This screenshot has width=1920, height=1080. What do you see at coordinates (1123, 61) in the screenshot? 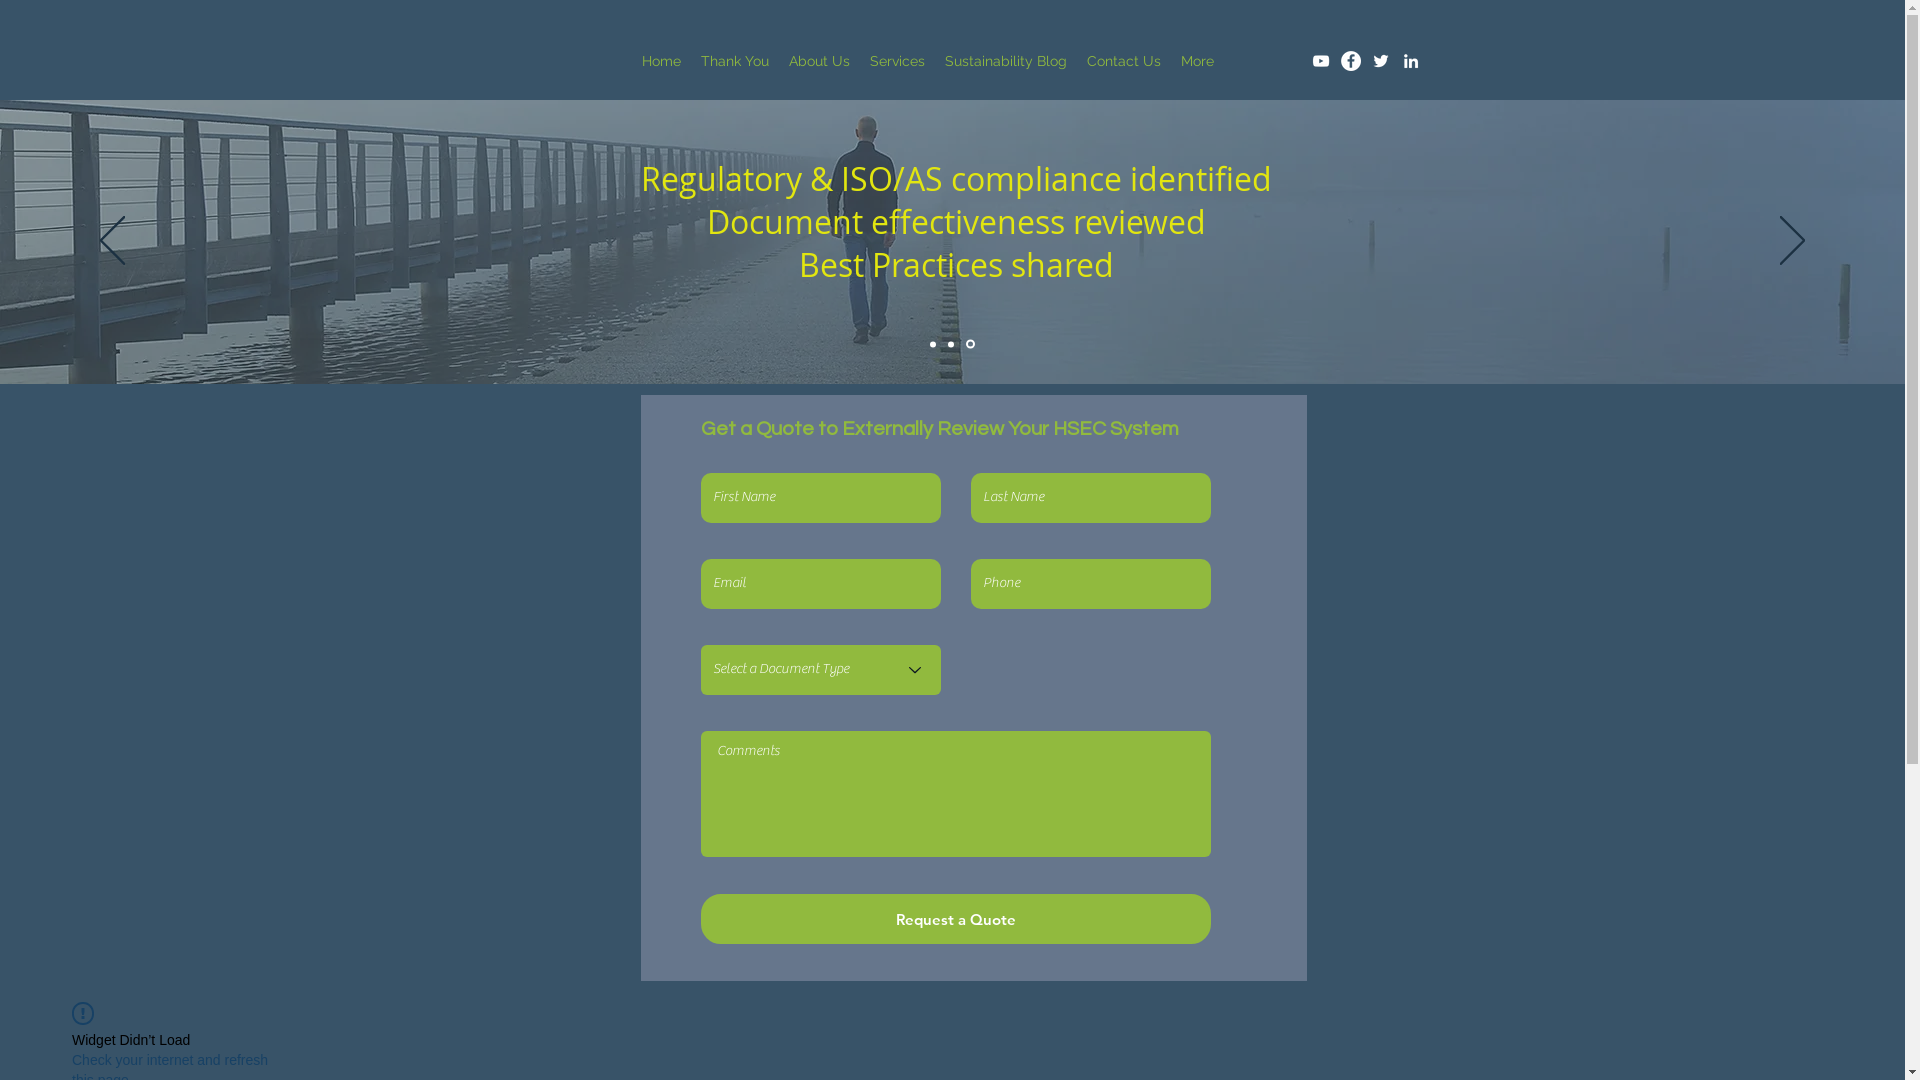
I see `Contact Us` at bounding box center [1123, 61].